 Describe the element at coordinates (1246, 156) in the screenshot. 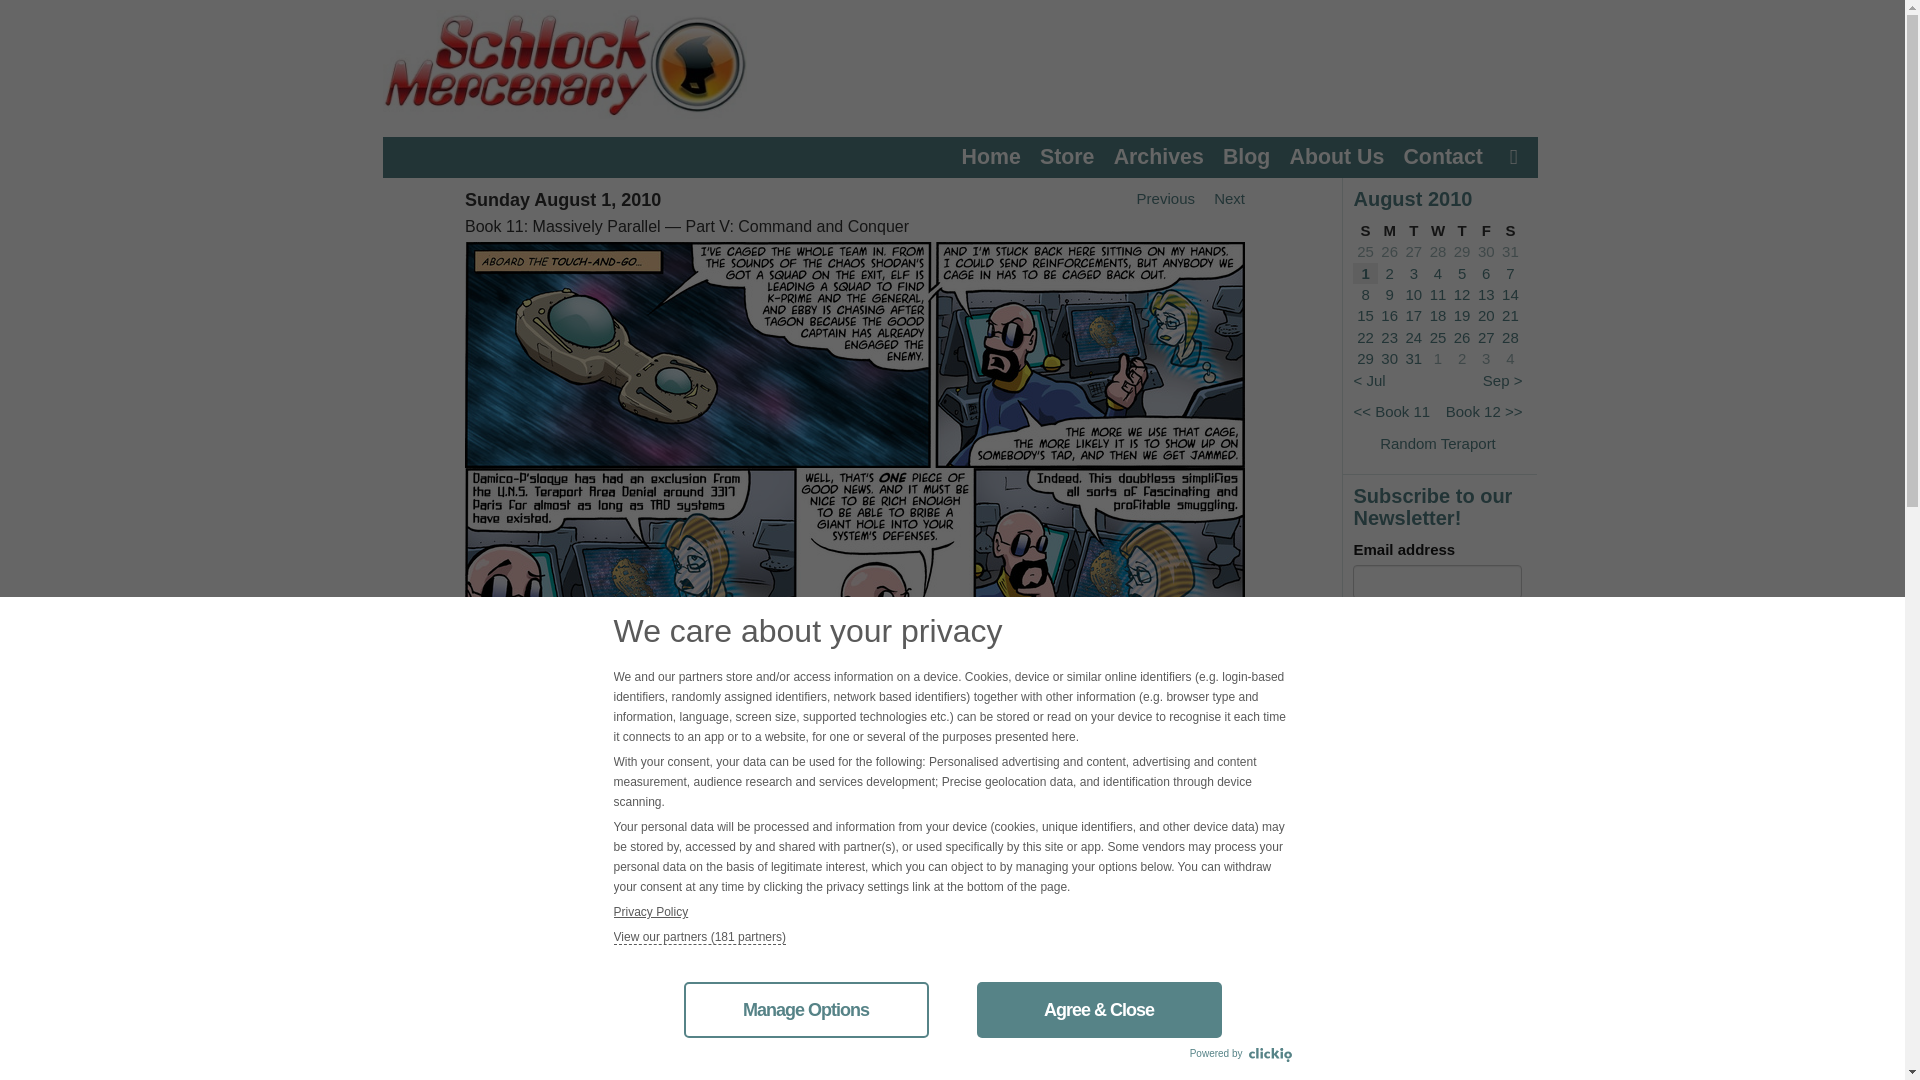

I see `Blog` at that location.